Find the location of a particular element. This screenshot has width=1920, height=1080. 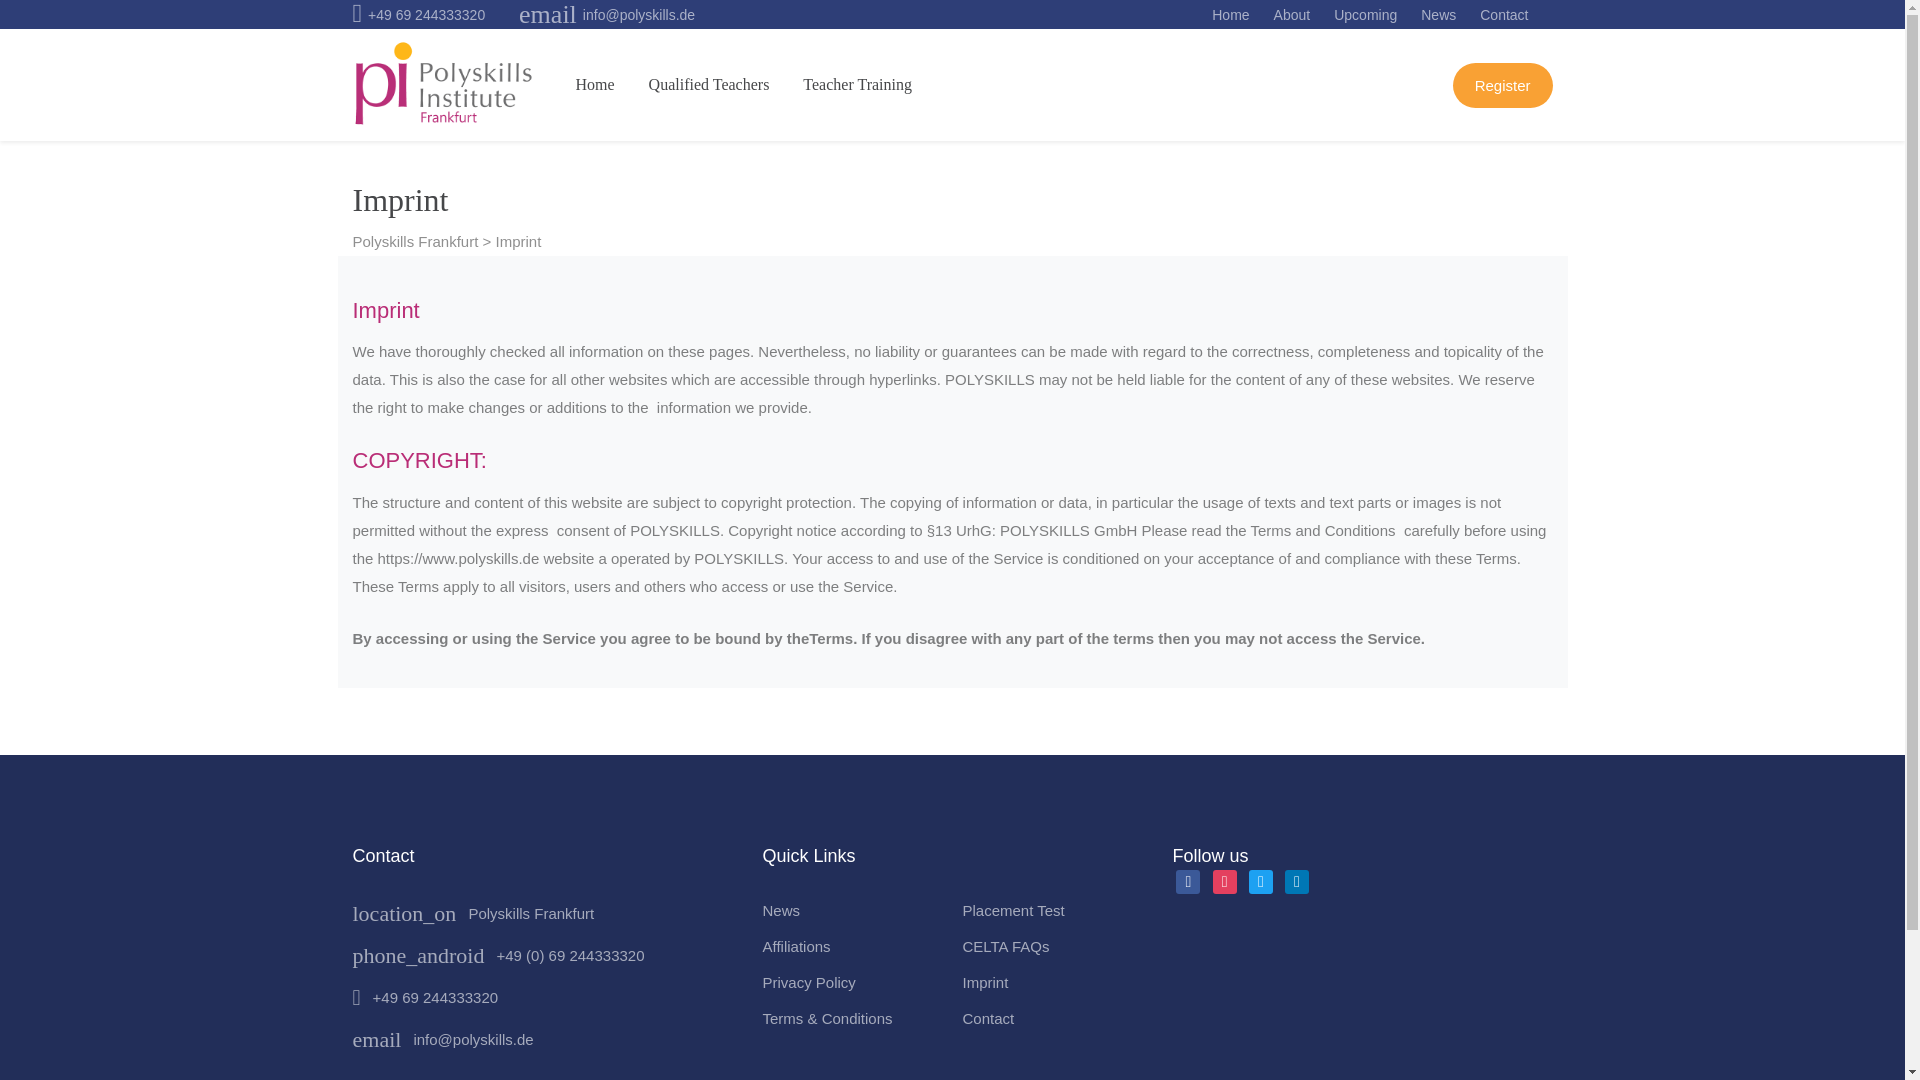

Polyskills Frankfurt is located at coordinates (530, 914).